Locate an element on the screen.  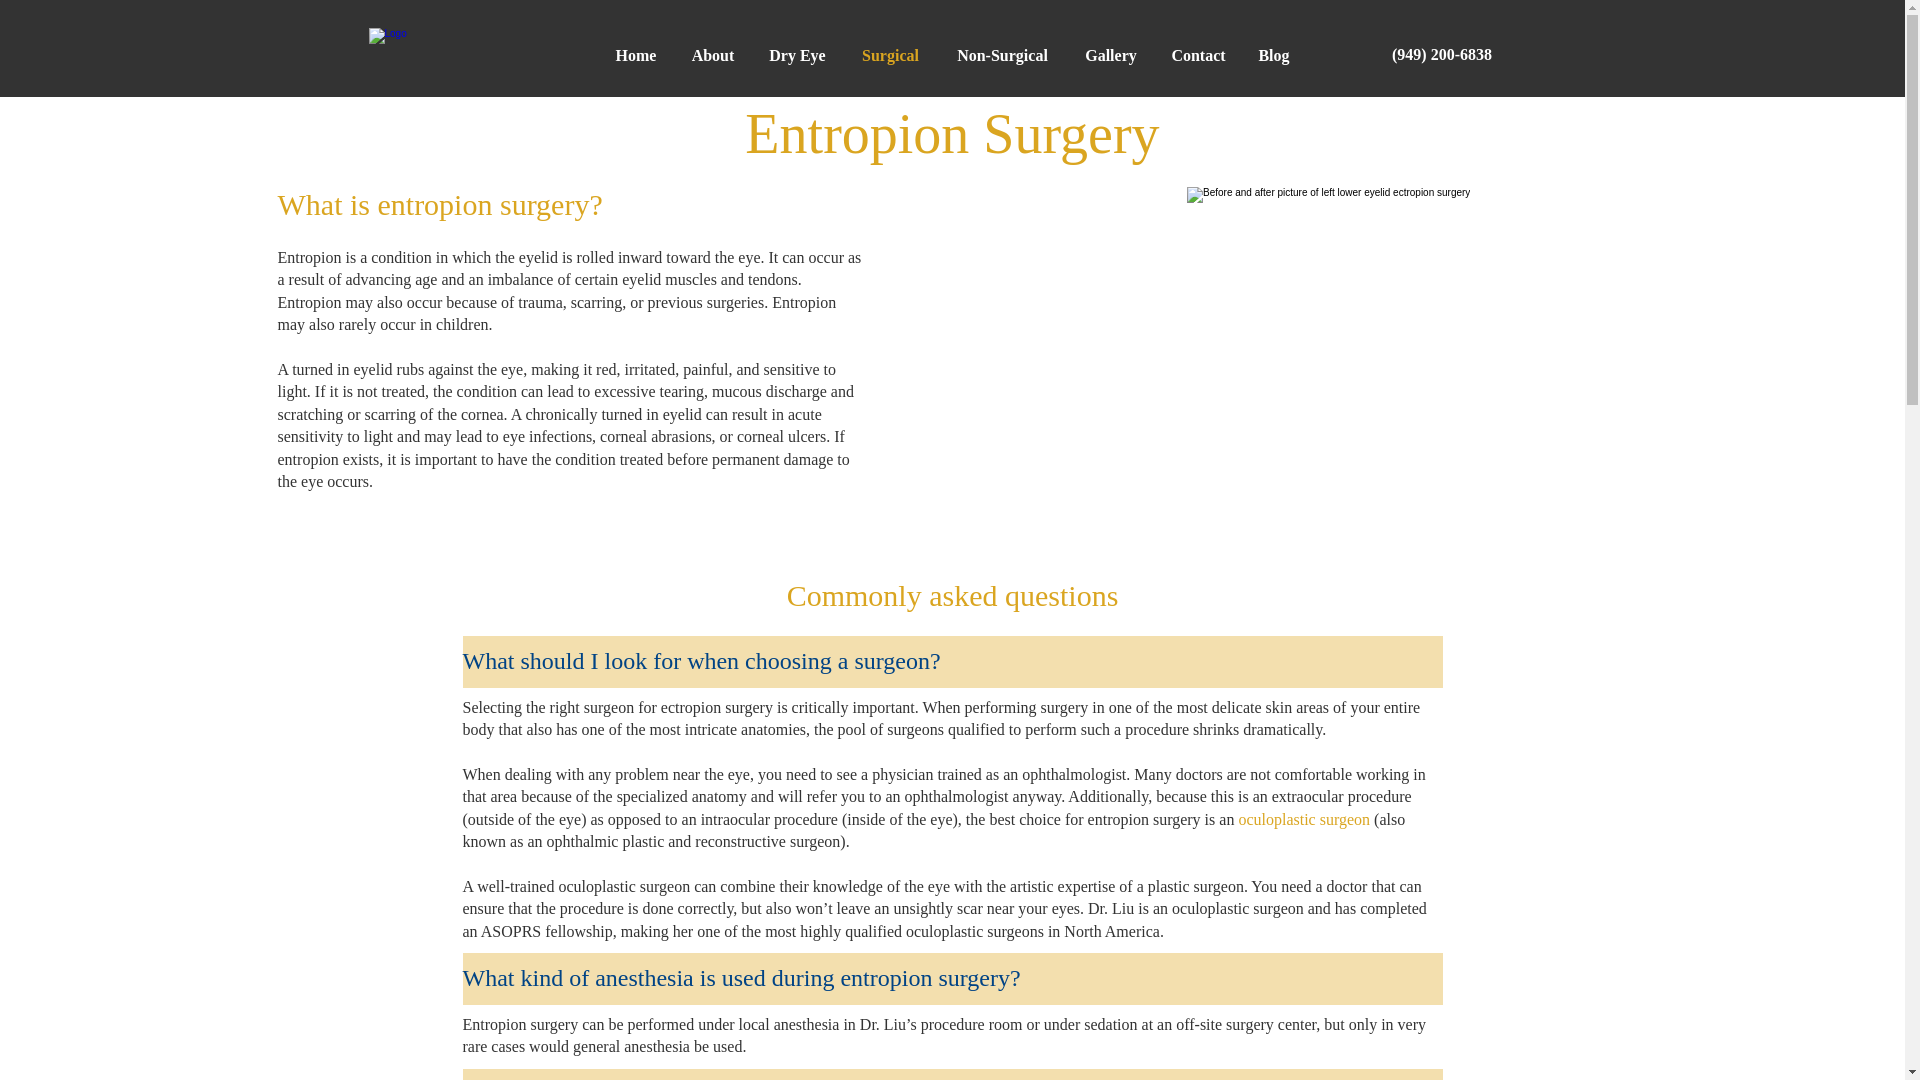
Non-Surgical is located at coordinates (1002, 56).